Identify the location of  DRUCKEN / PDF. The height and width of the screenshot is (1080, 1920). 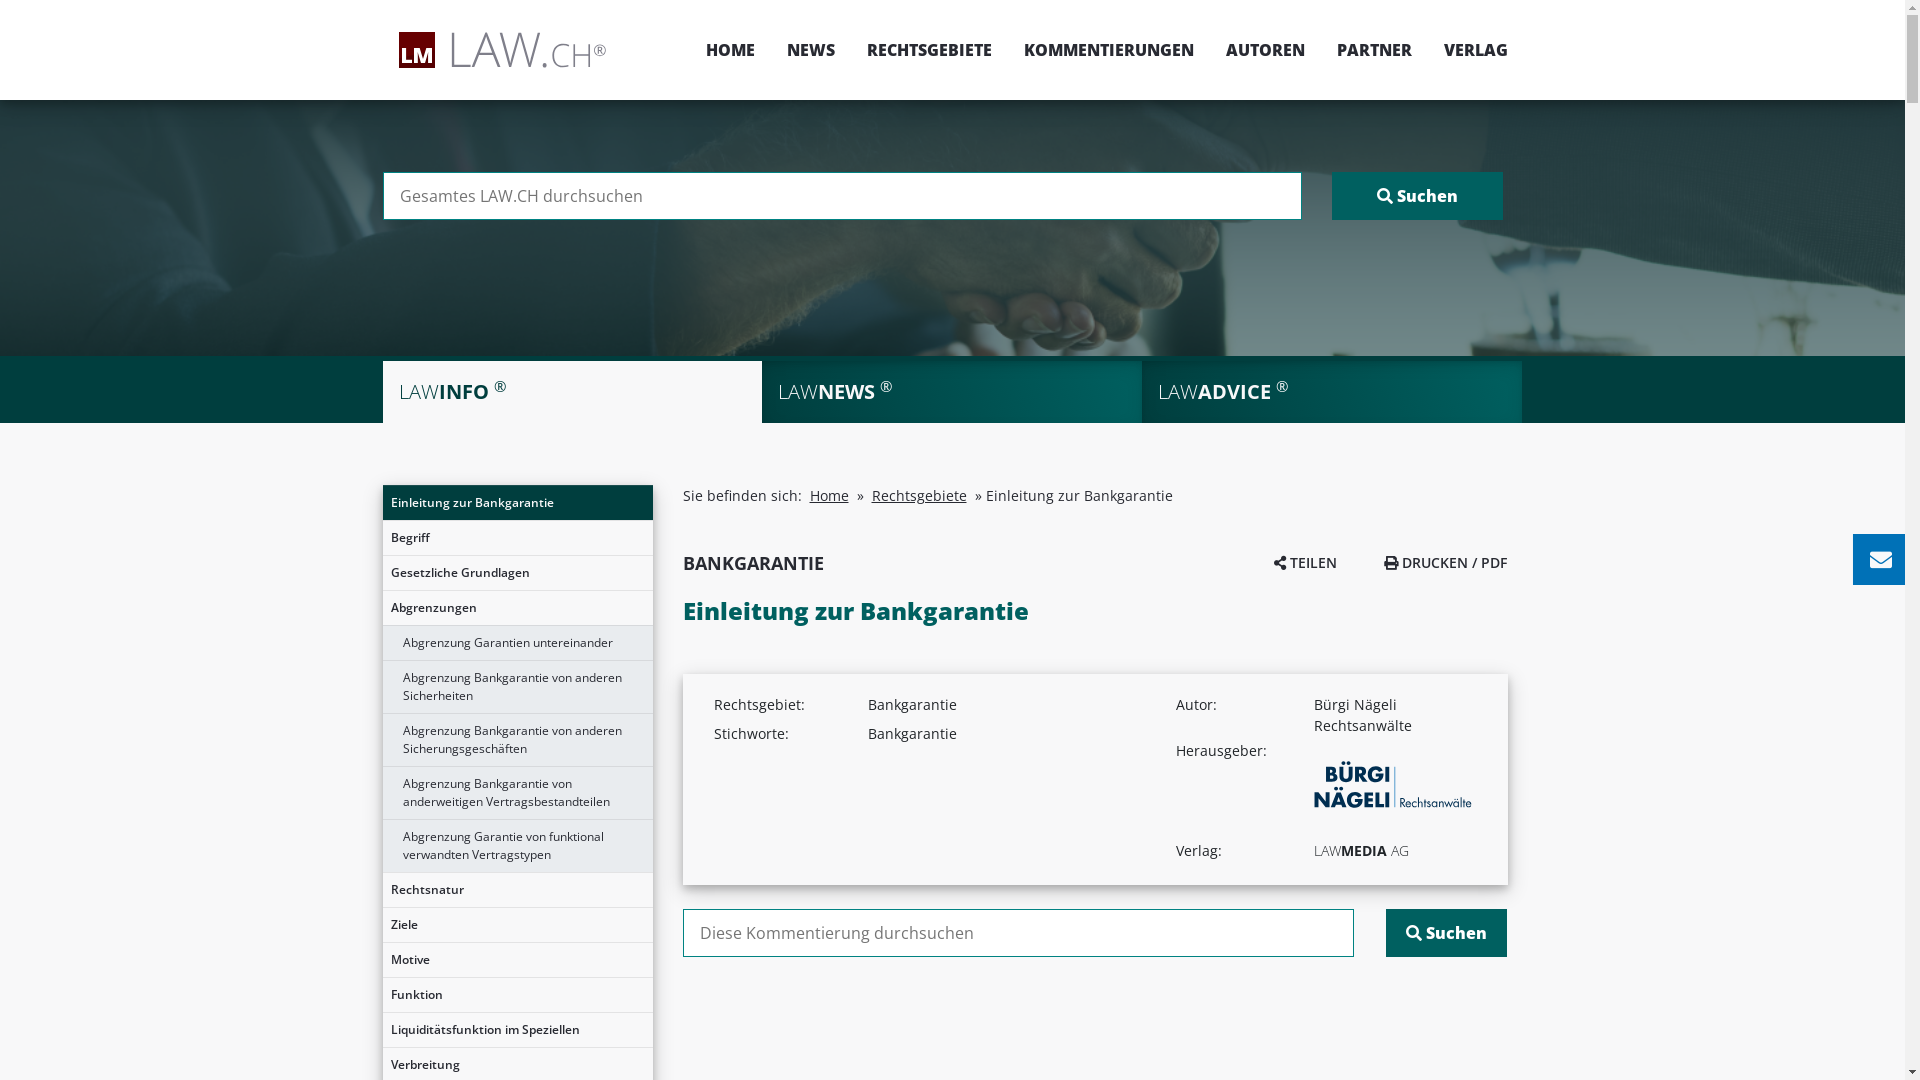
(1446, 562).